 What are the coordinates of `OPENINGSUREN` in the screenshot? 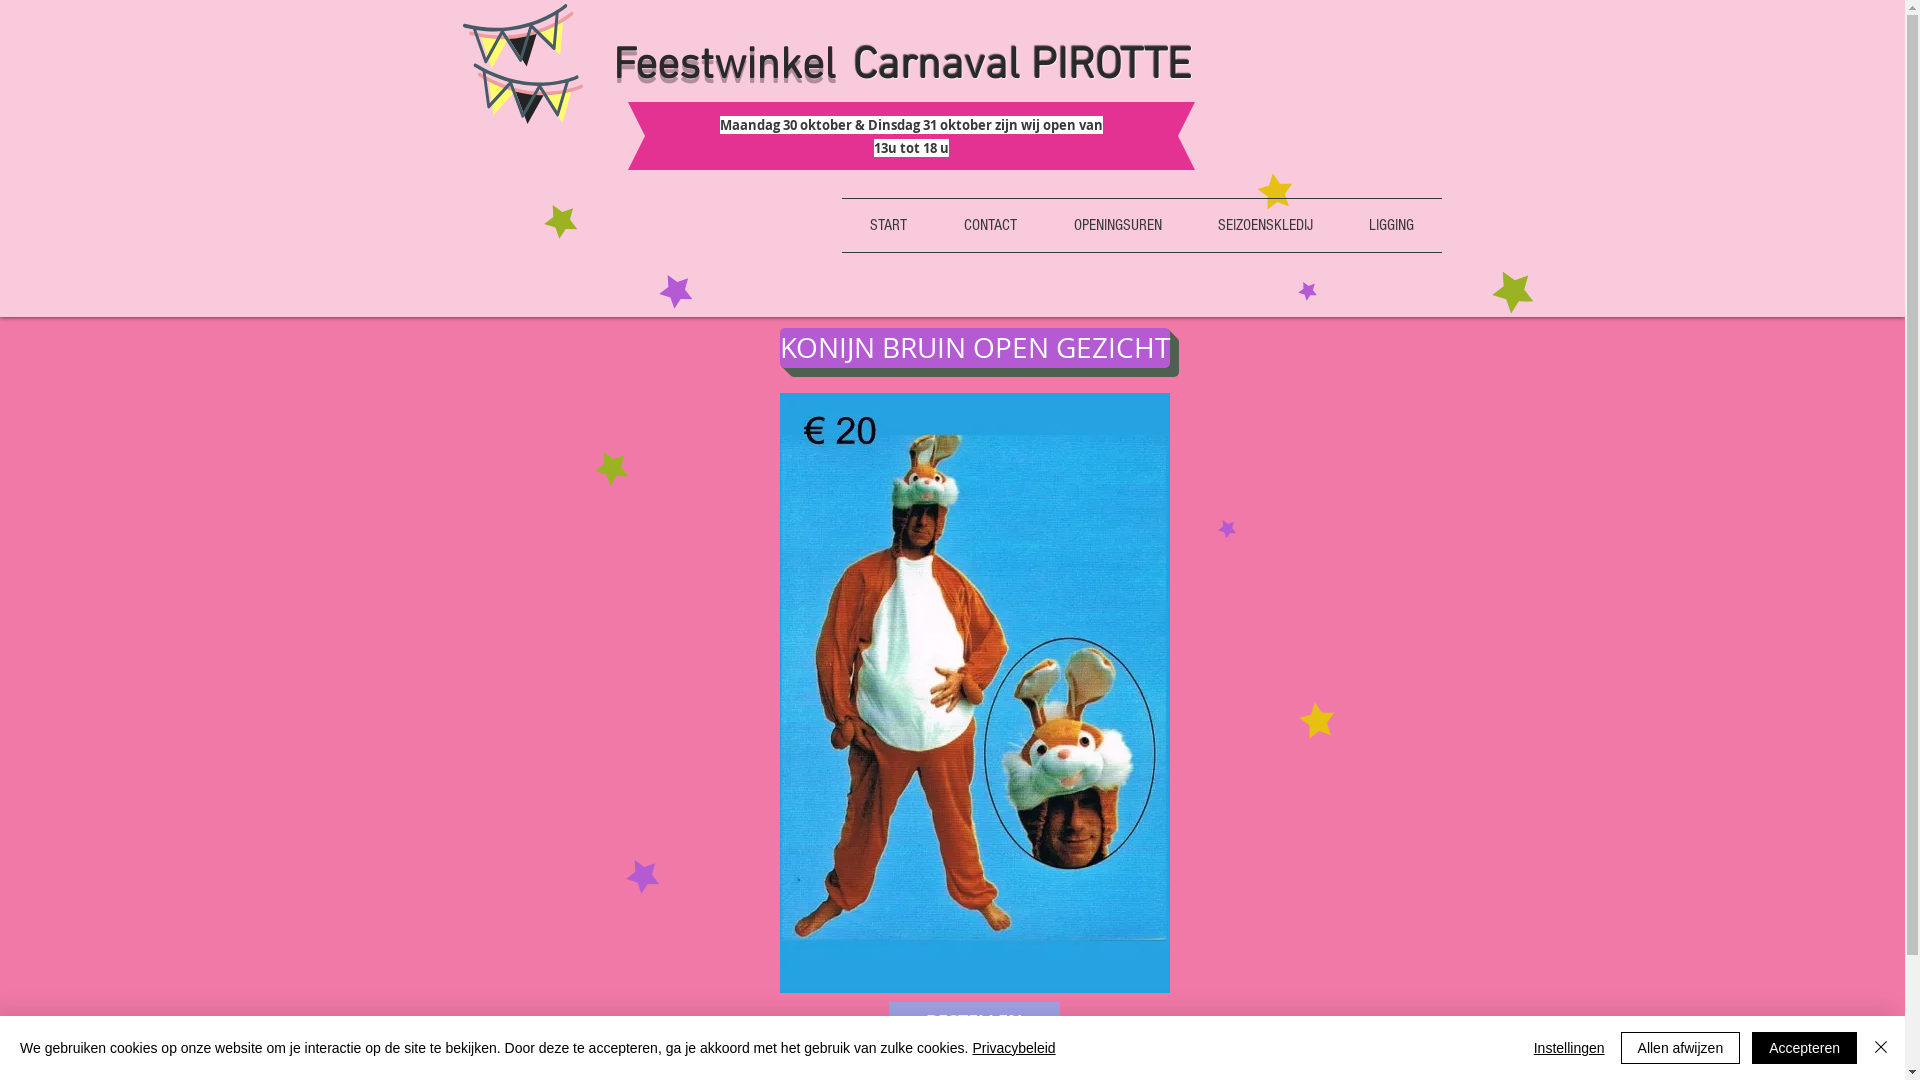 It's located at (1118, 226).